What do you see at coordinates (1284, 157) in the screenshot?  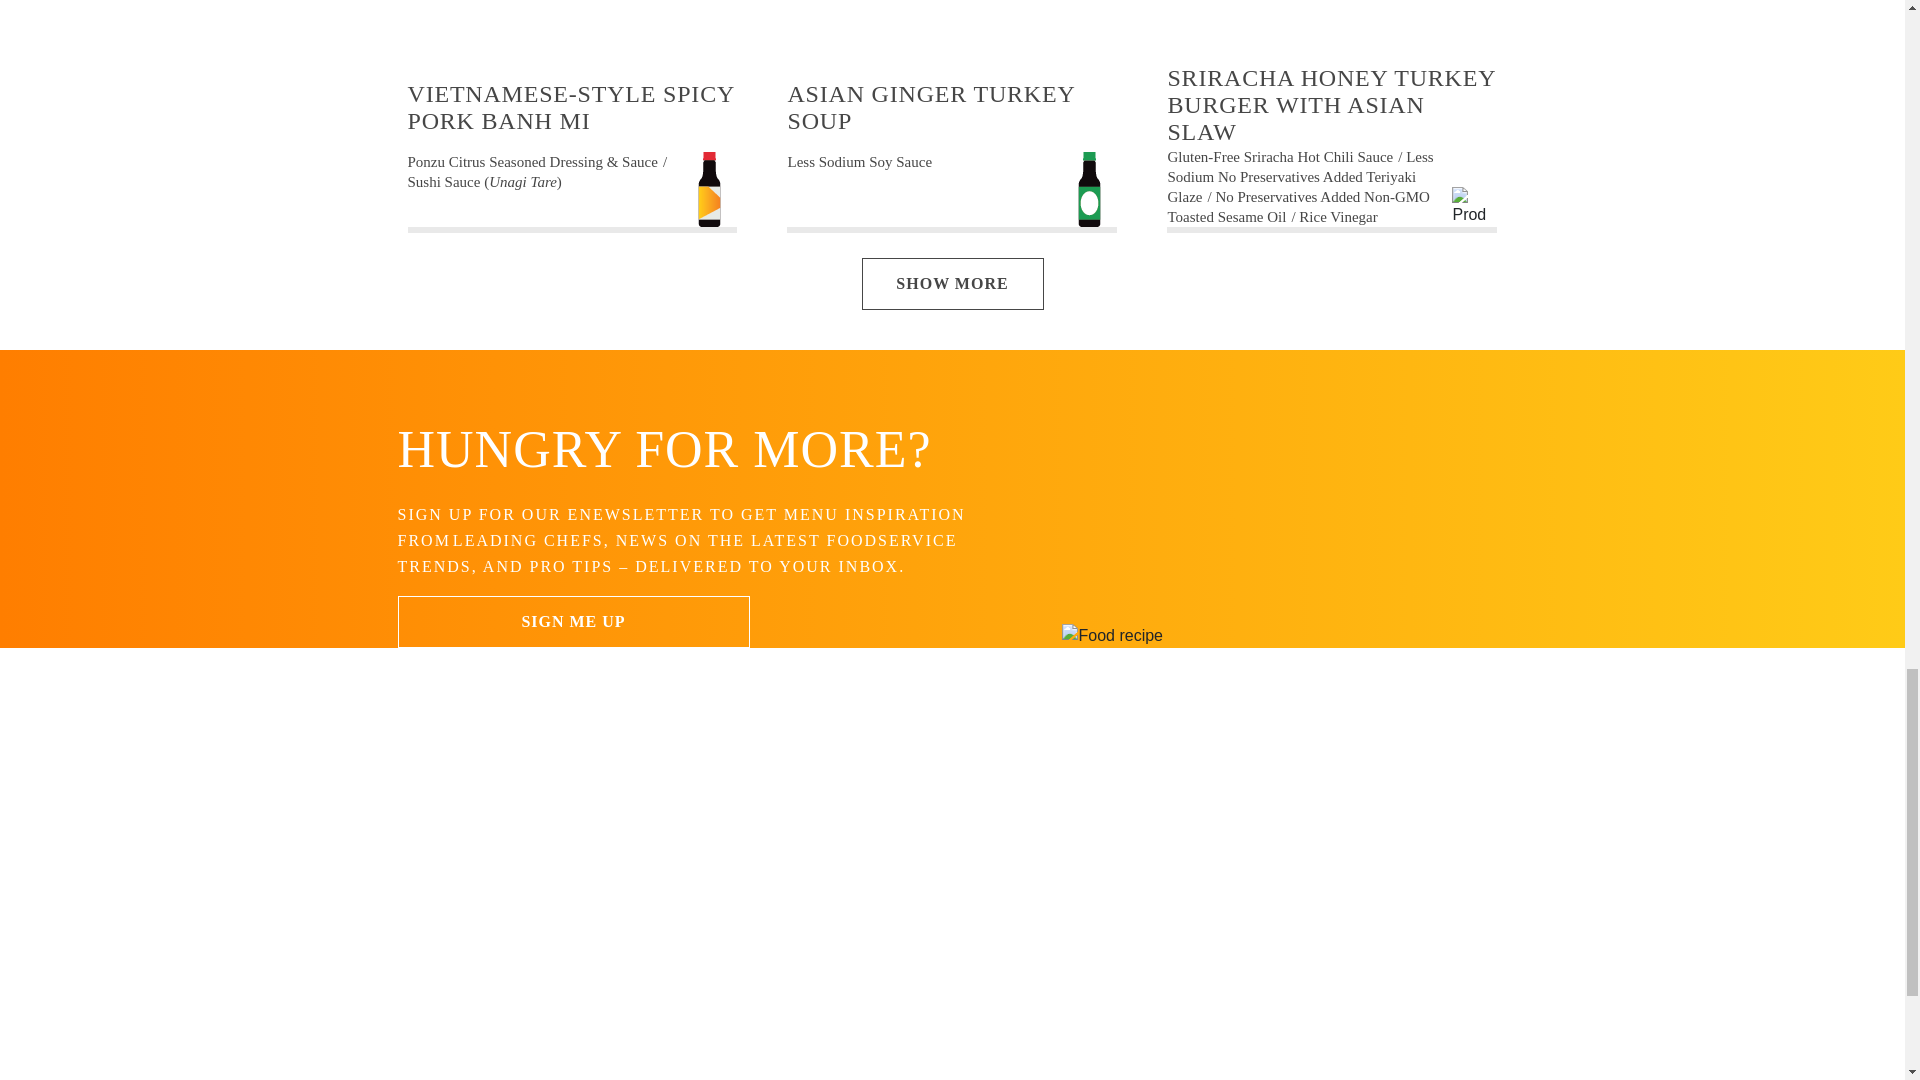 I see `Gluten-Free Sriracha Hot Chili Sauce` at bounding box center [1284, 157].